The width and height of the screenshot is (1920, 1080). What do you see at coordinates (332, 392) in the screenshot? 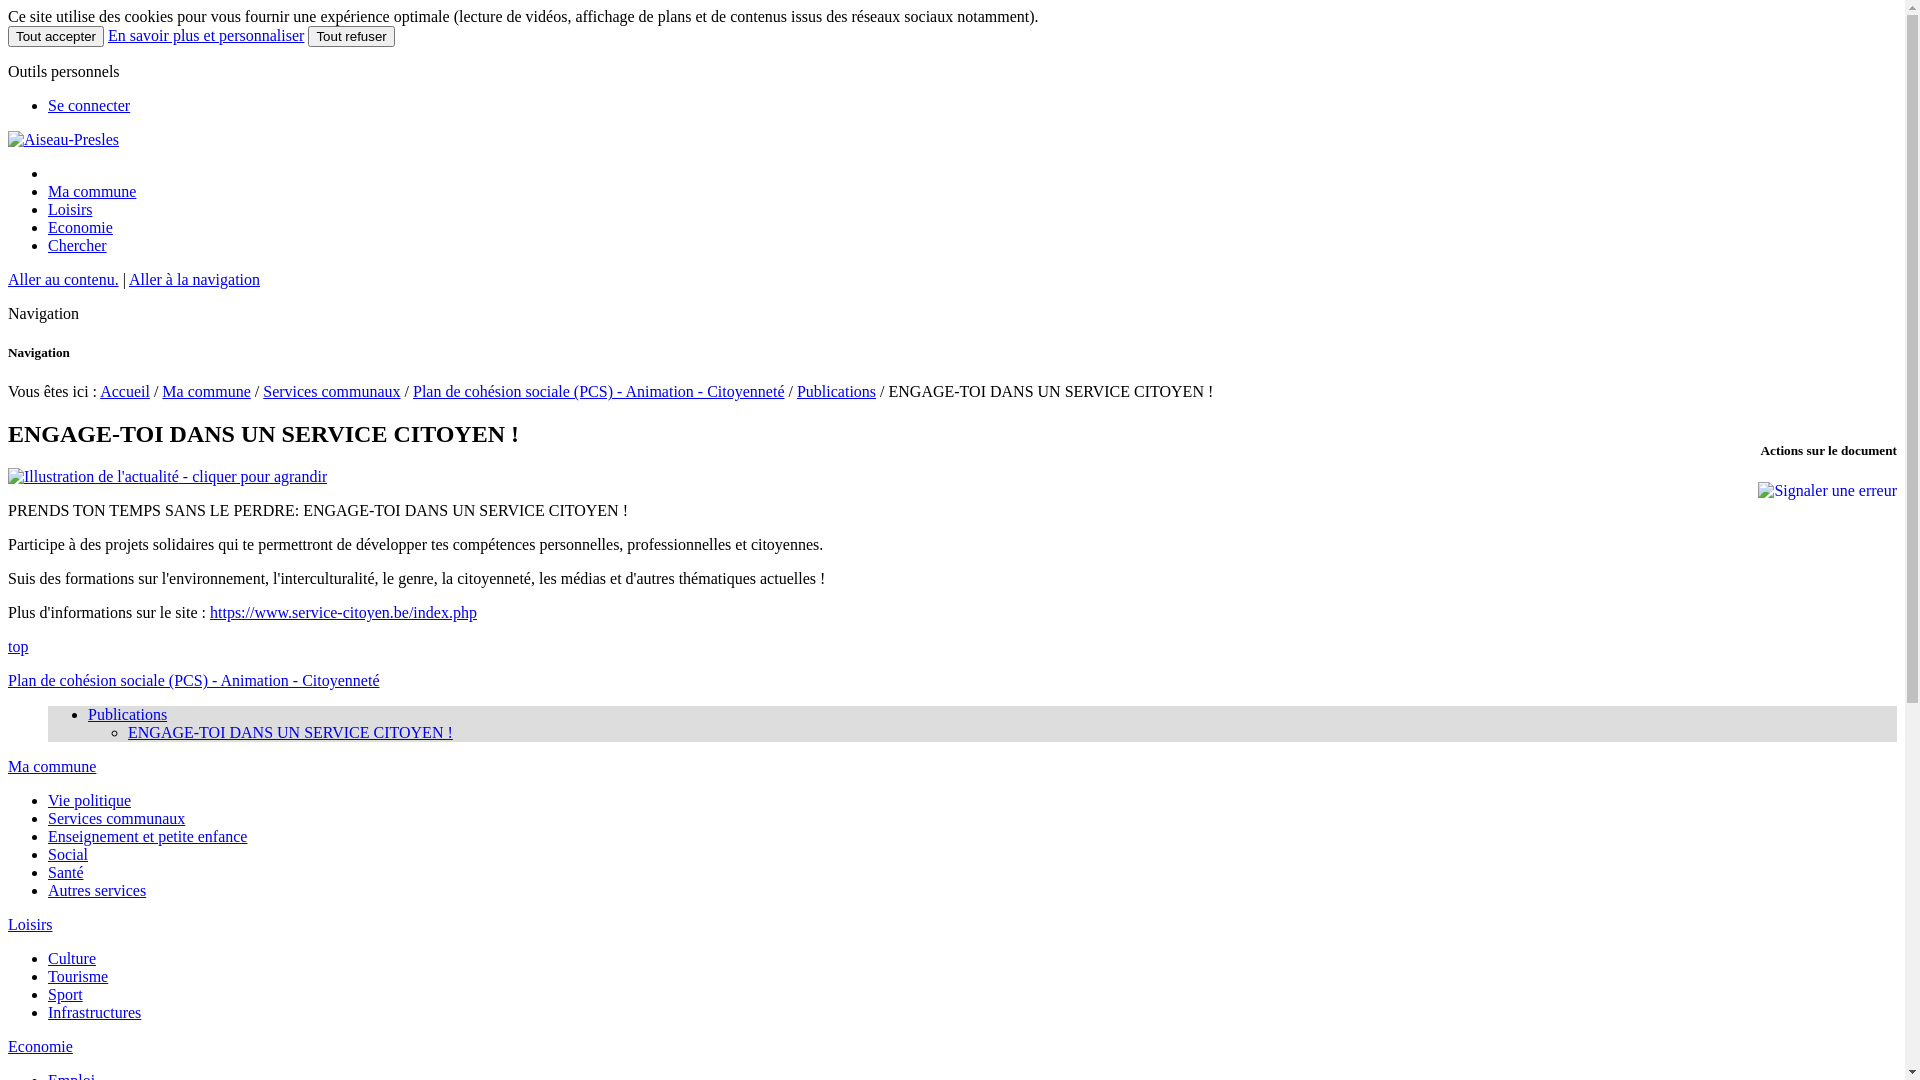
I see `Services communaux` at bounding box center [332, 392].